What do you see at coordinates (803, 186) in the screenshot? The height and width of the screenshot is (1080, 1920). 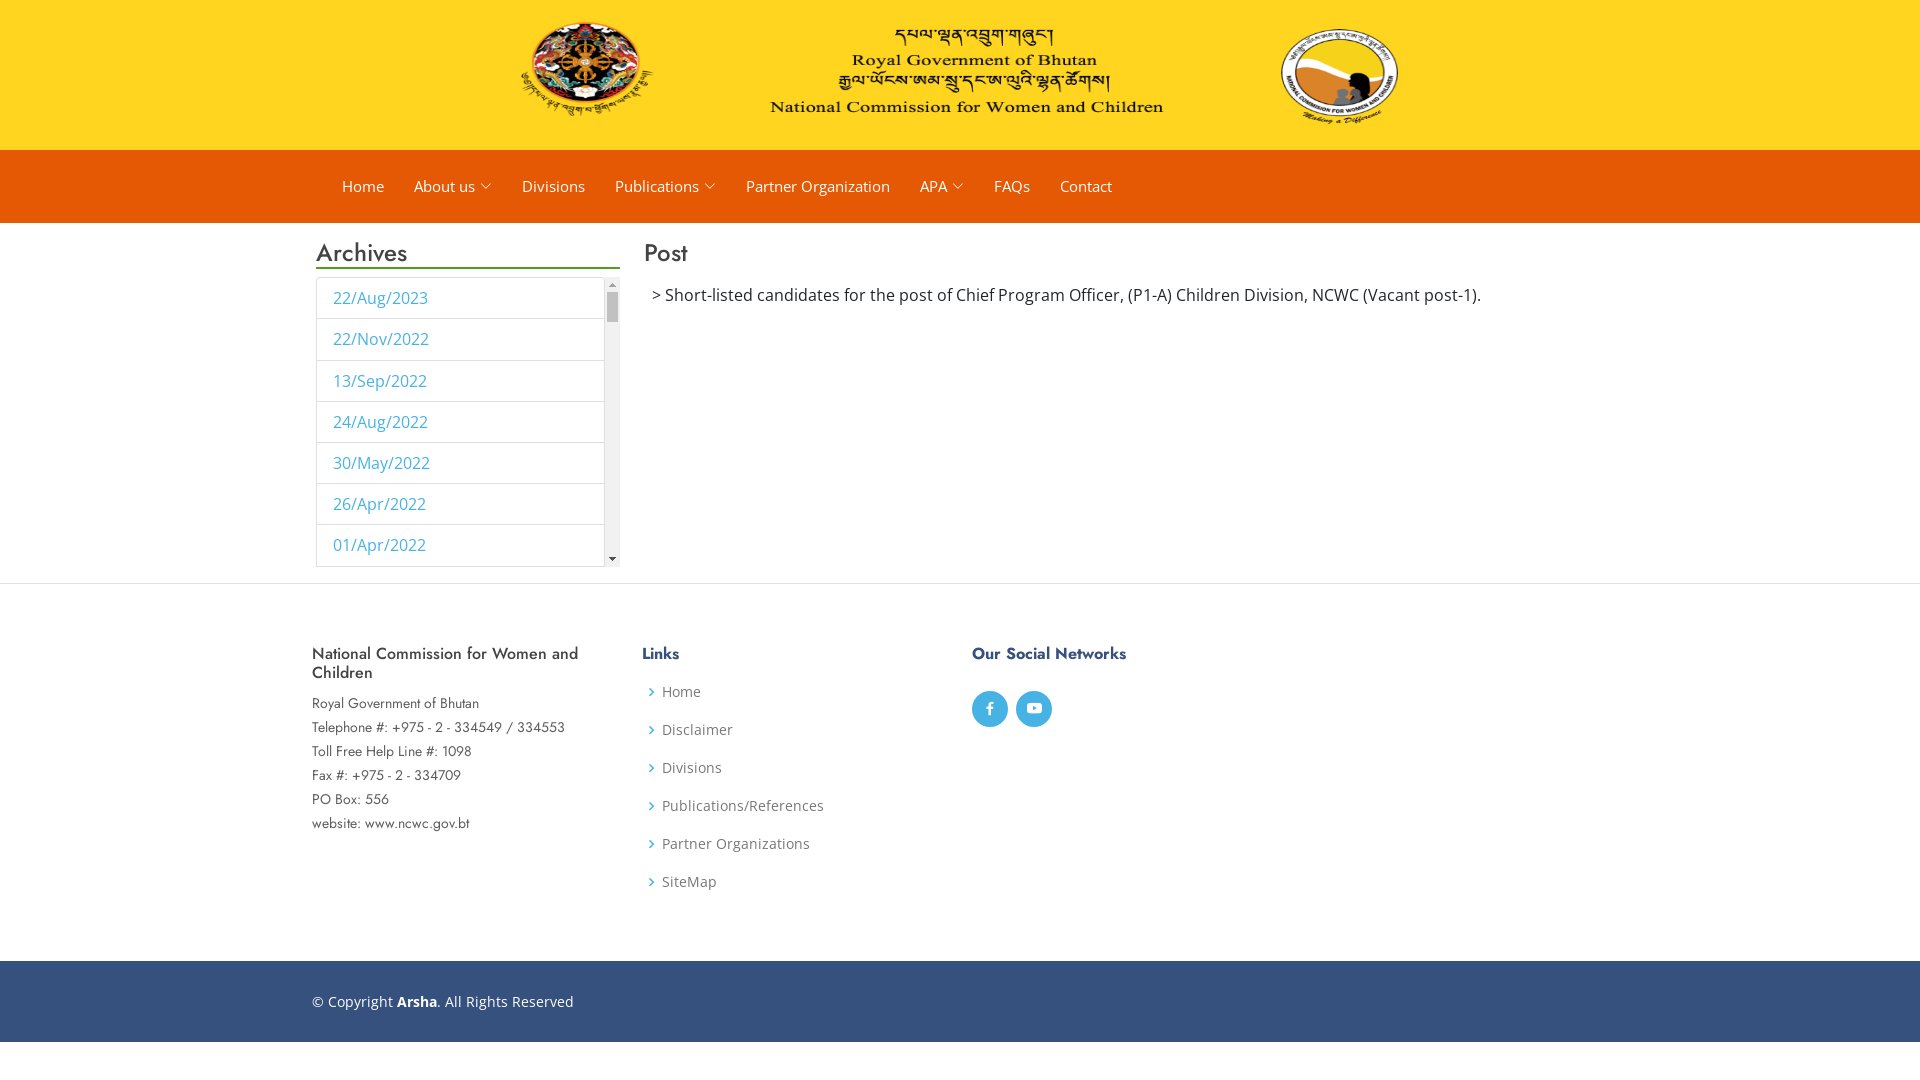 I see `Partner Organization` at bounding box center [803, 186].